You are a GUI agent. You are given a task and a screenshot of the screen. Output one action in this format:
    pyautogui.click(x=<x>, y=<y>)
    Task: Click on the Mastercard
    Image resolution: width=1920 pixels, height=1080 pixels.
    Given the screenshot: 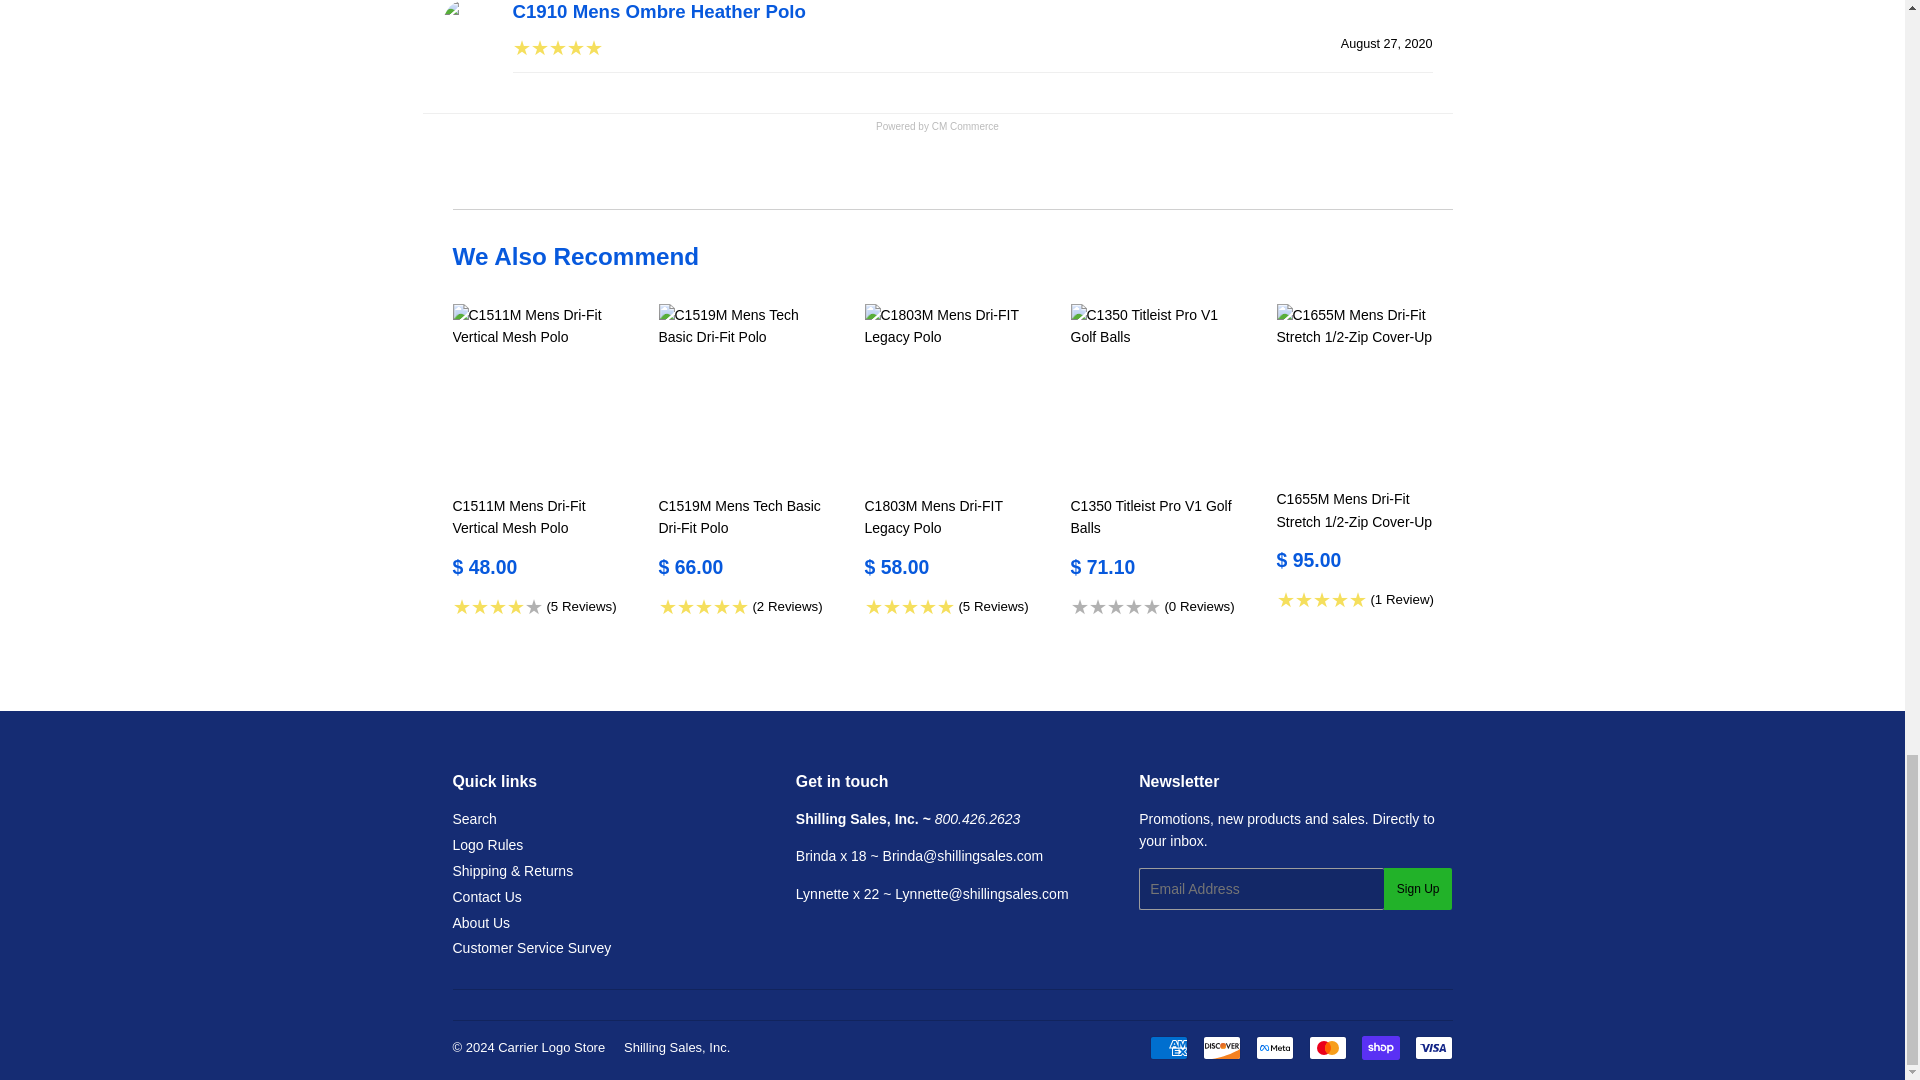 What is the action you would take?
    pyautogui.click(x=1326, y=1047)
    